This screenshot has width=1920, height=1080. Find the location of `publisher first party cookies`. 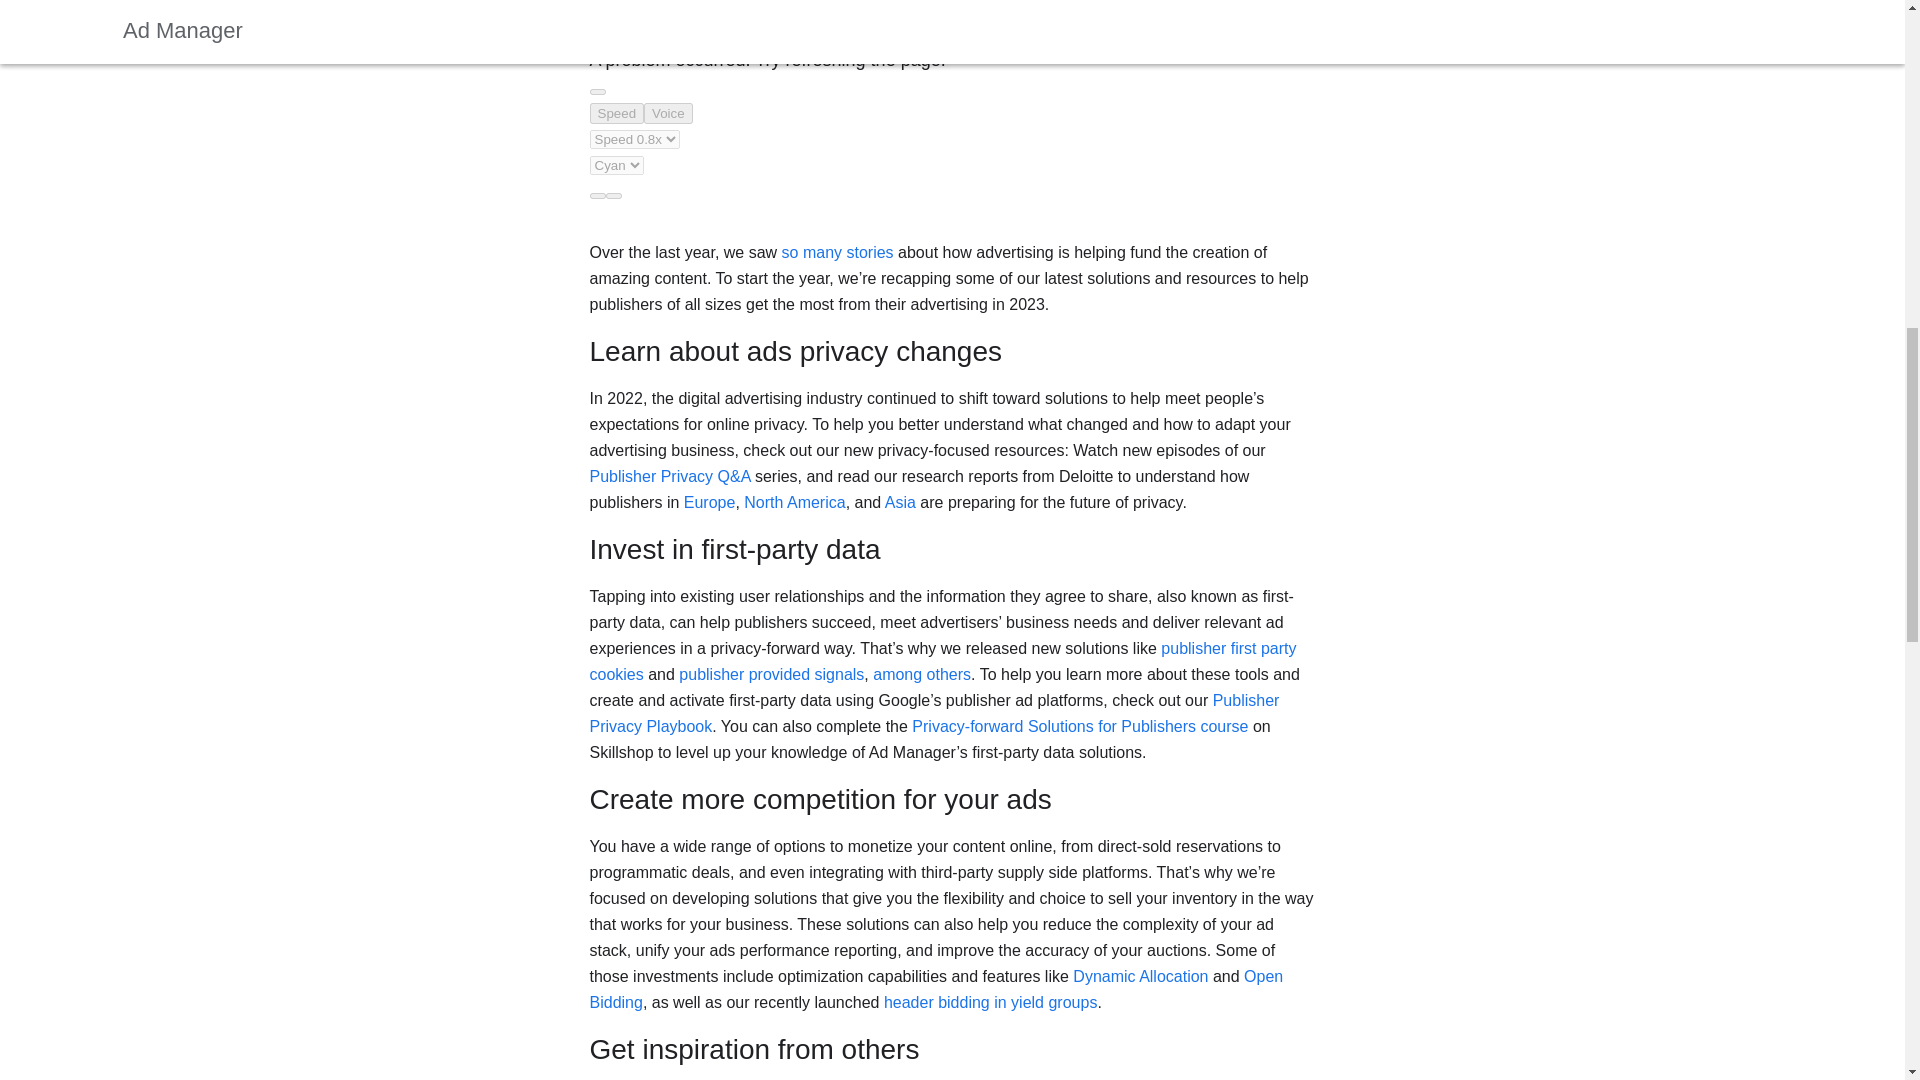

publisher first party cookies is located at coordinates (943, 661).